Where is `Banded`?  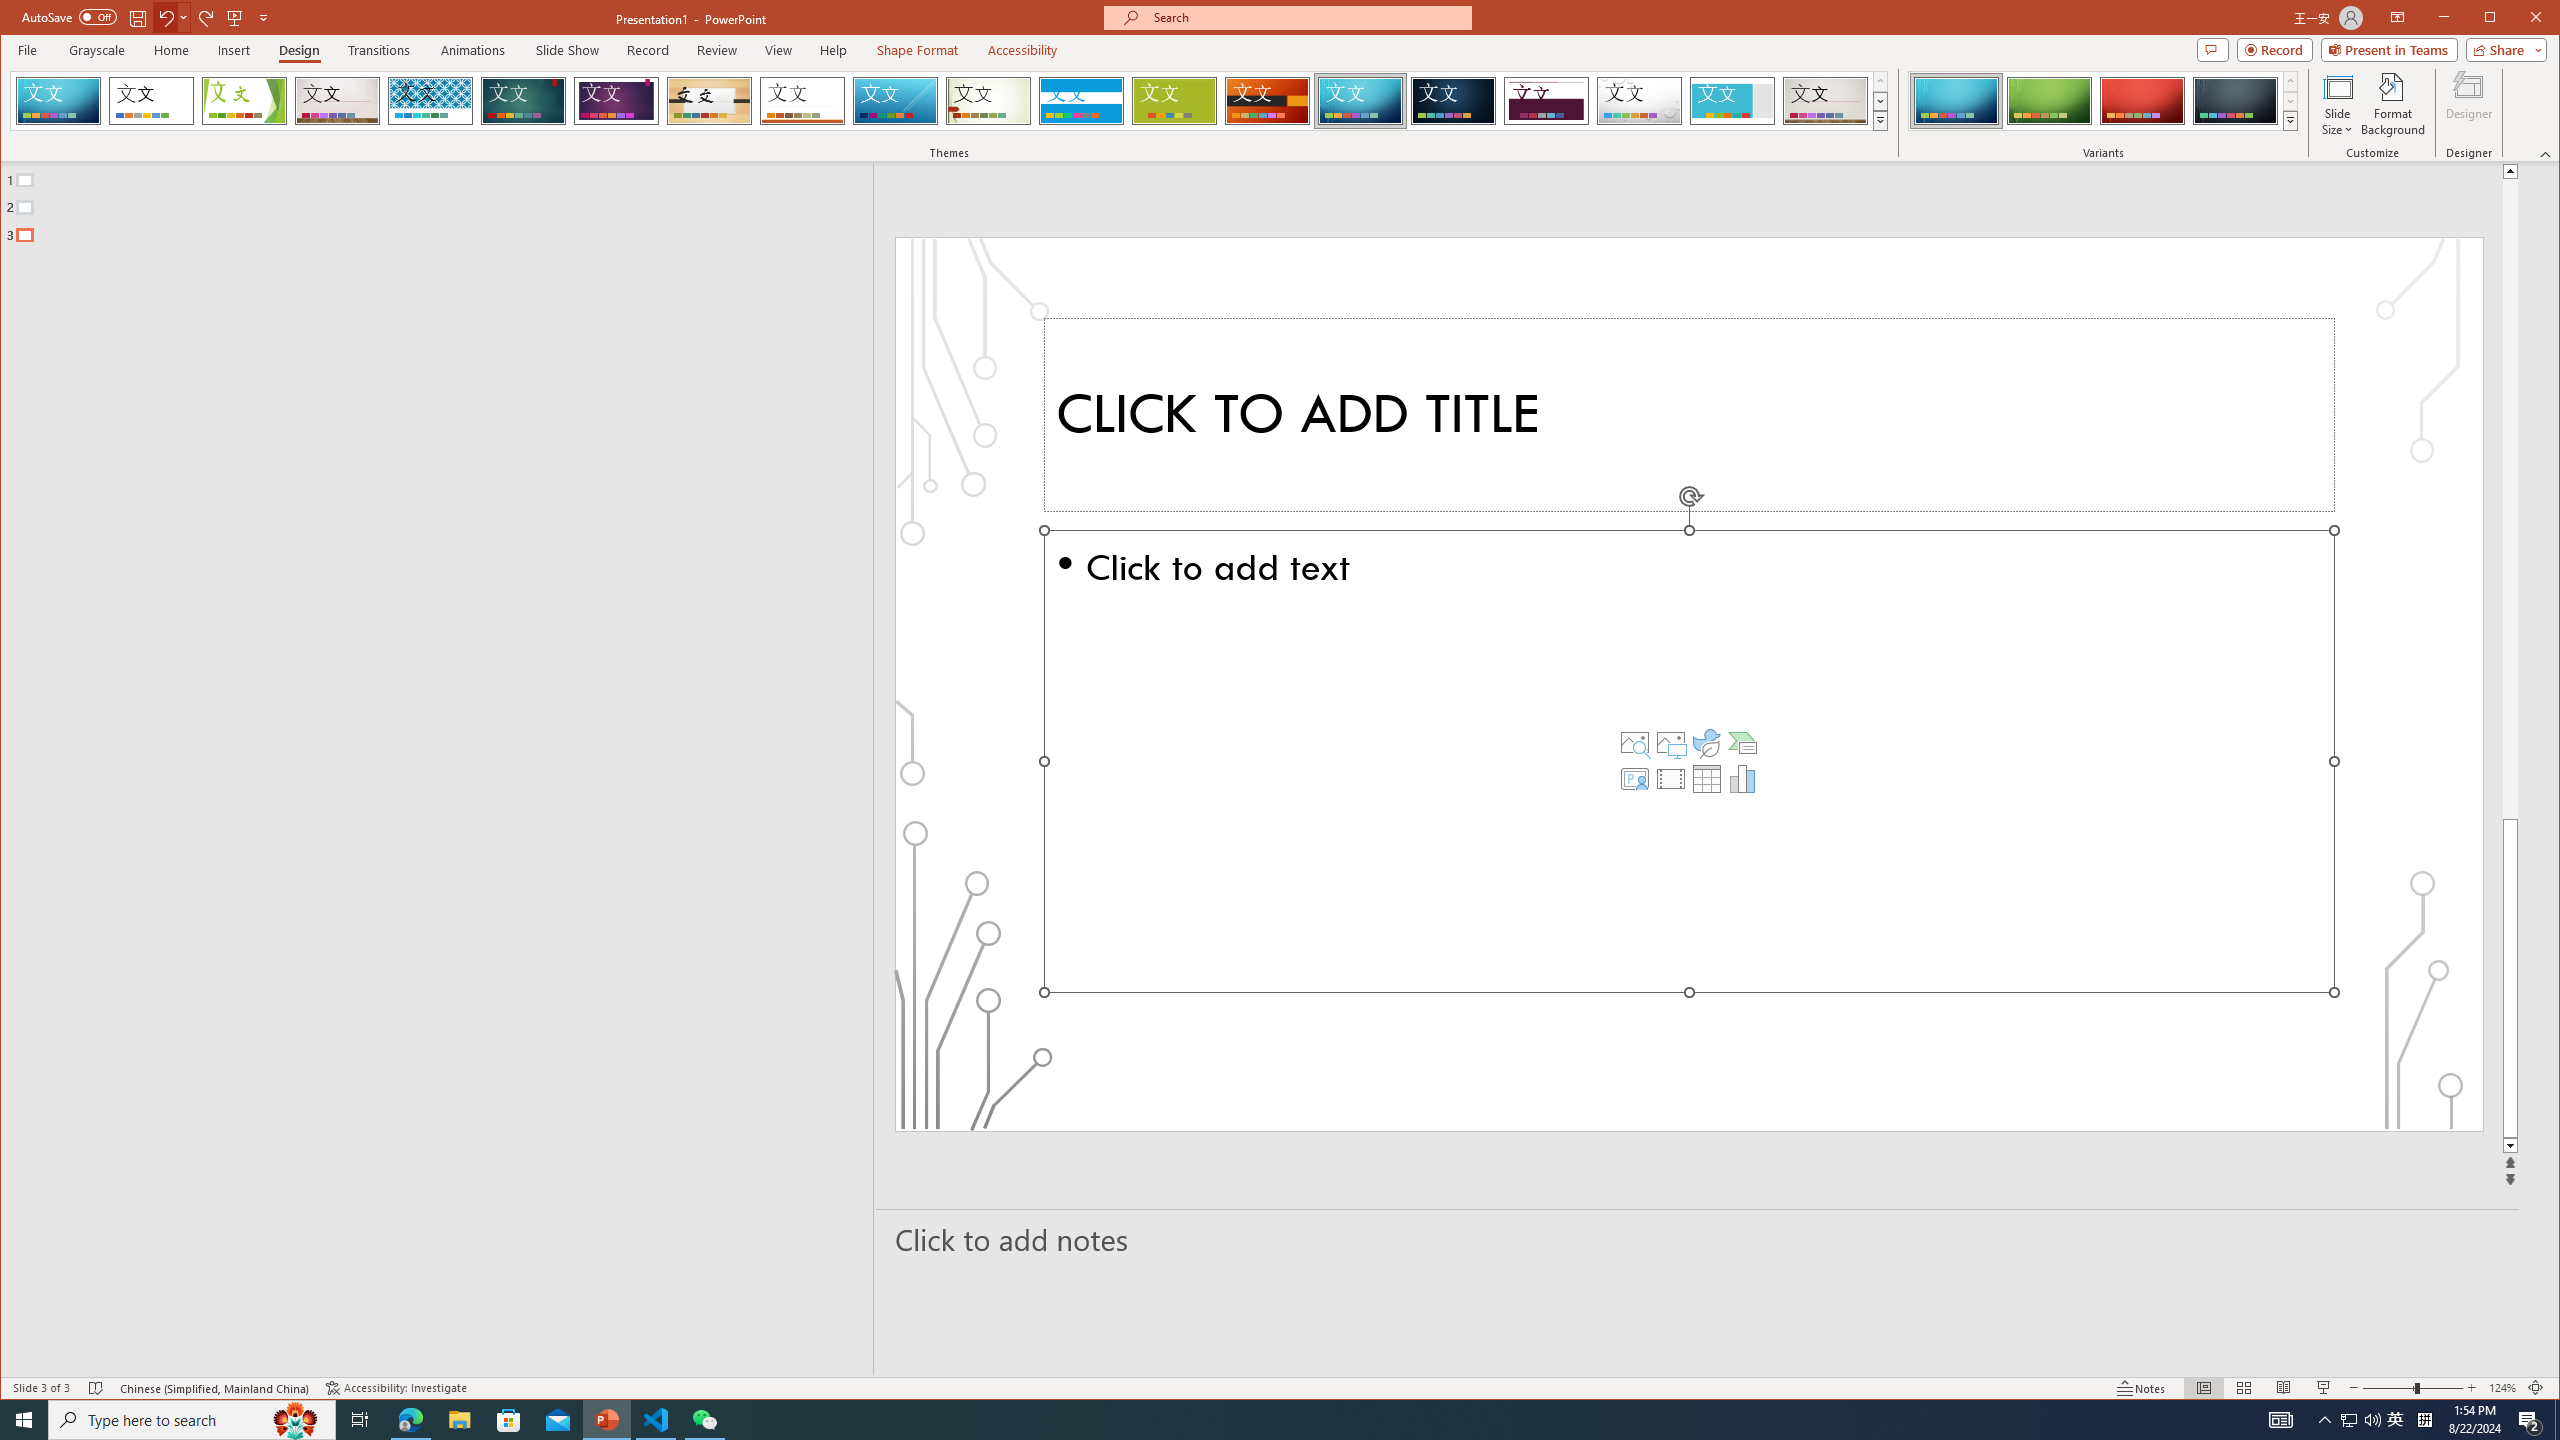 Banded is located at coordinates (1081, 101).